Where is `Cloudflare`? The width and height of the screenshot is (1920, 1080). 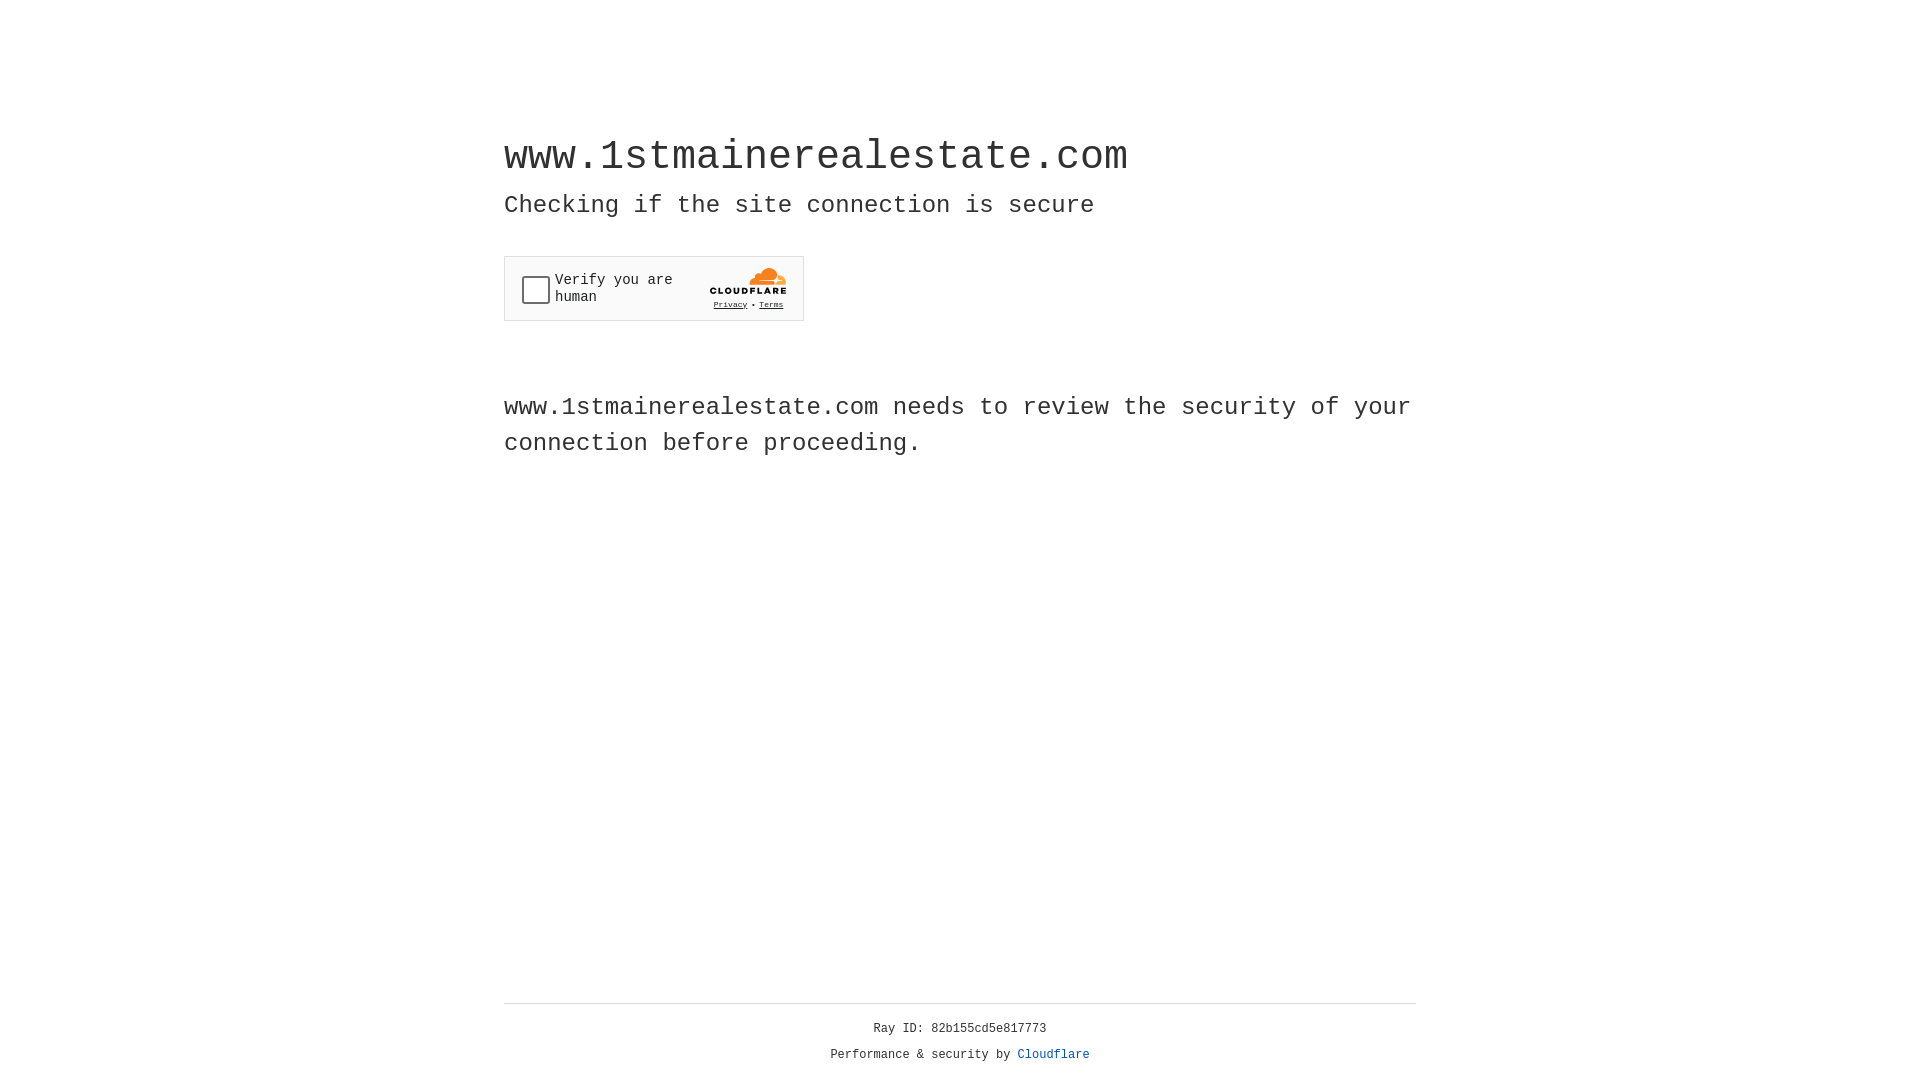 Cloudflare is located at coordinates (1054, 1055).